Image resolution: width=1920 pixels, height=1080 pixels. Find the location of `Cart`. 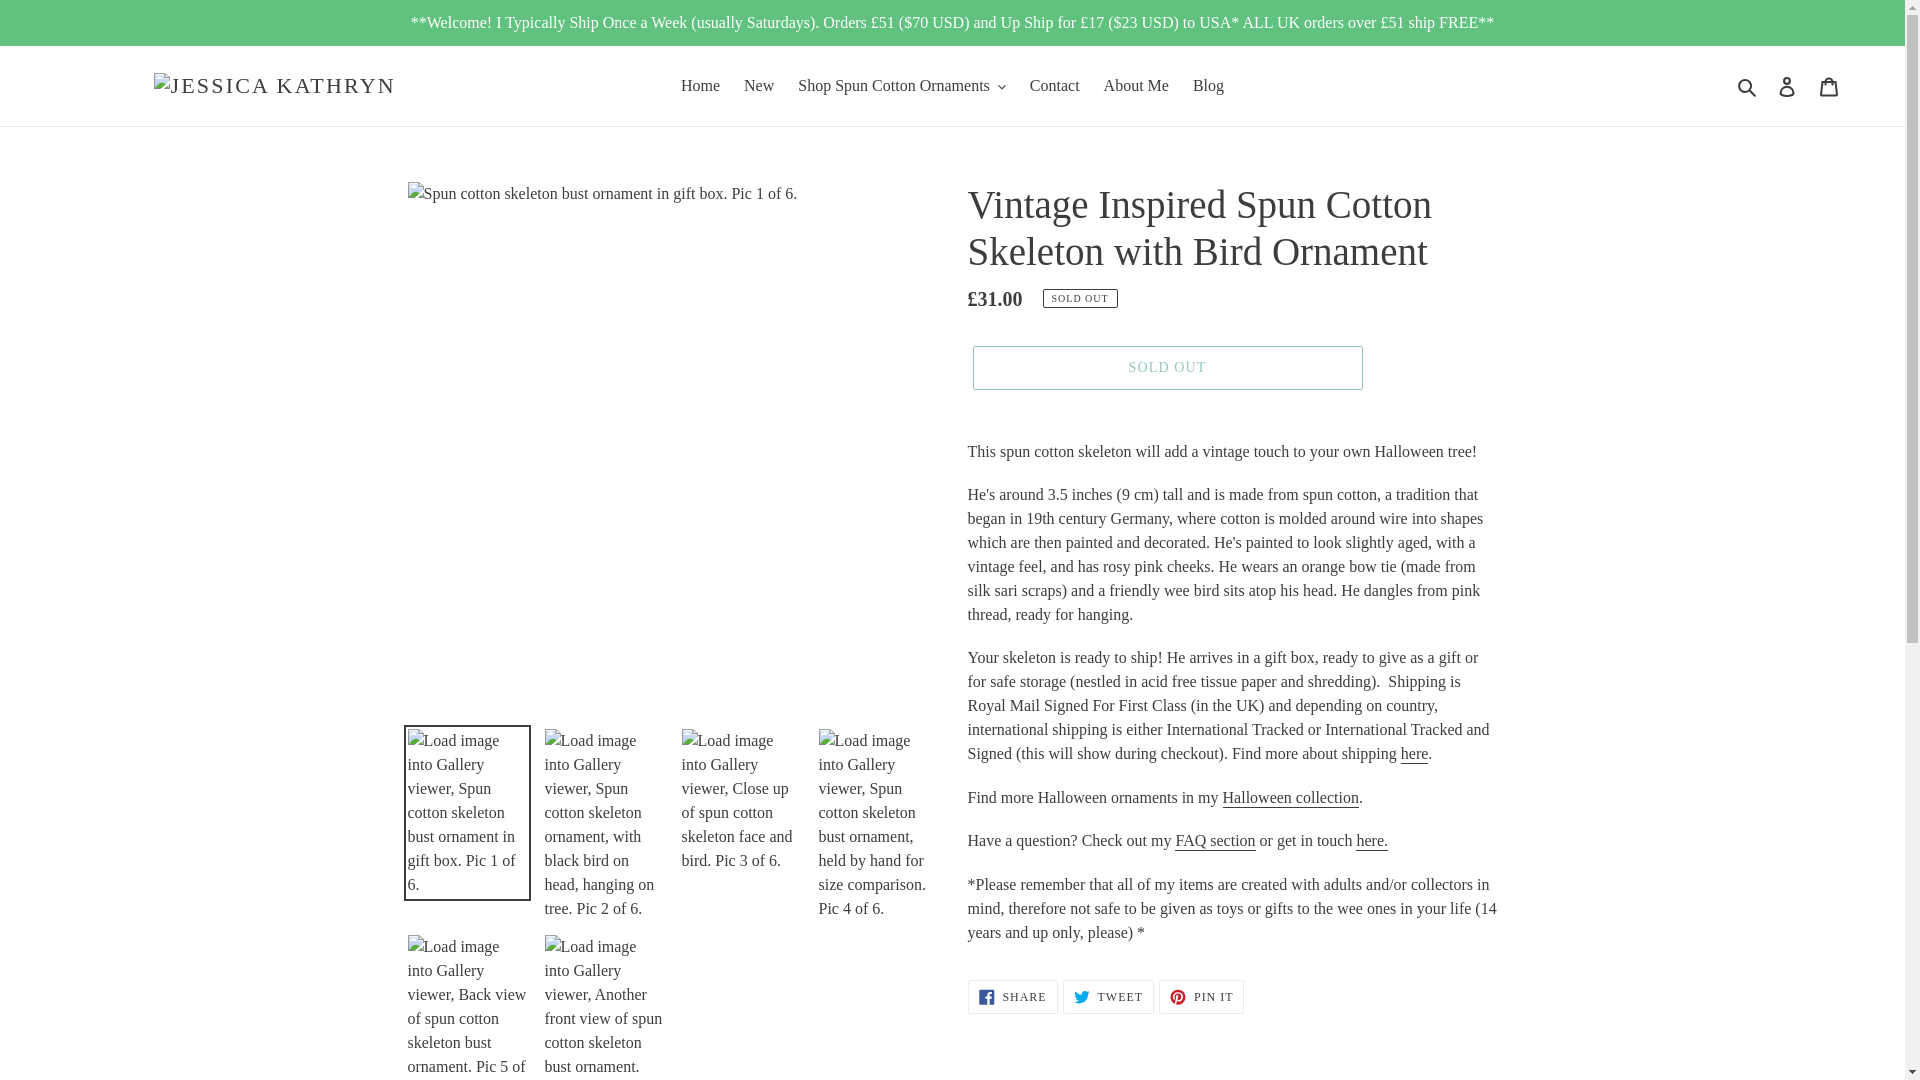

Cart is located at coordinates (1829, 86).